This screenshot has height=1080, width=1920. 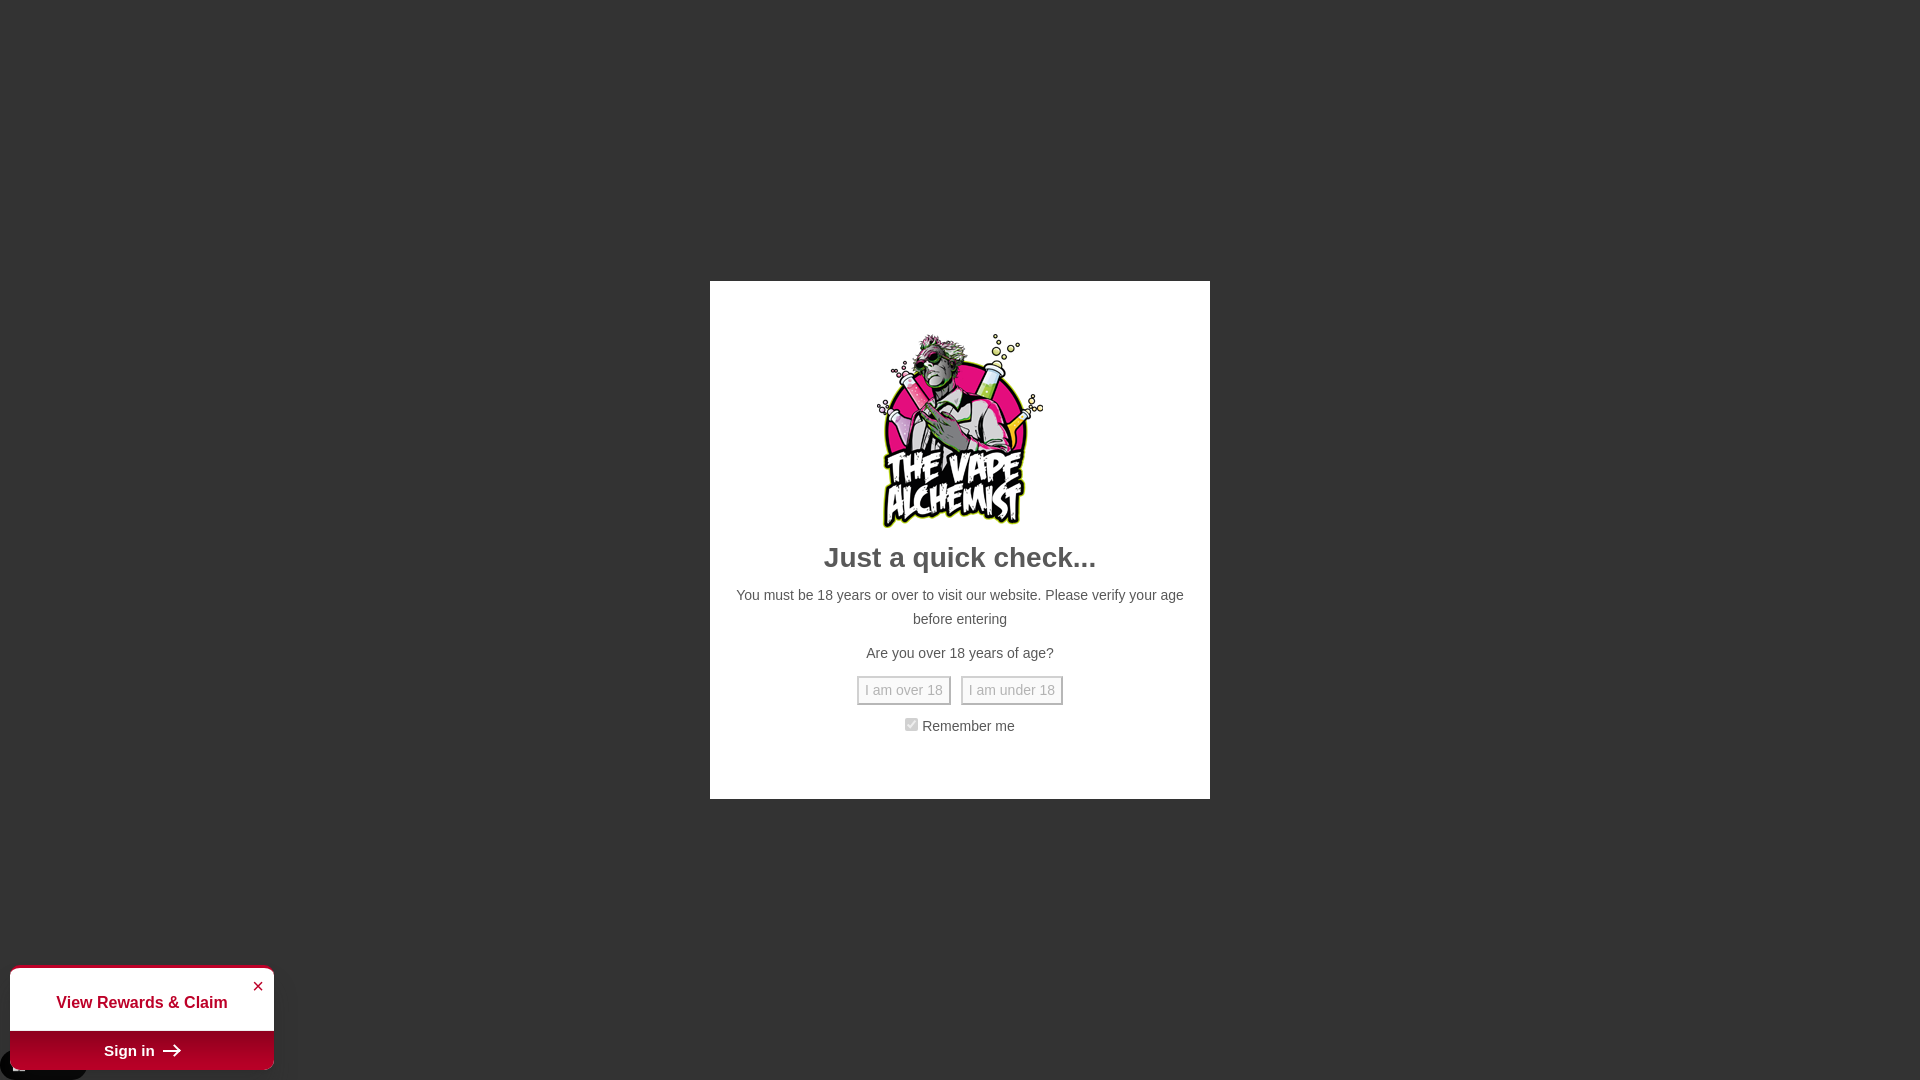 I want to click on VAPING PRODUCTS, so click(x=419, y=174).